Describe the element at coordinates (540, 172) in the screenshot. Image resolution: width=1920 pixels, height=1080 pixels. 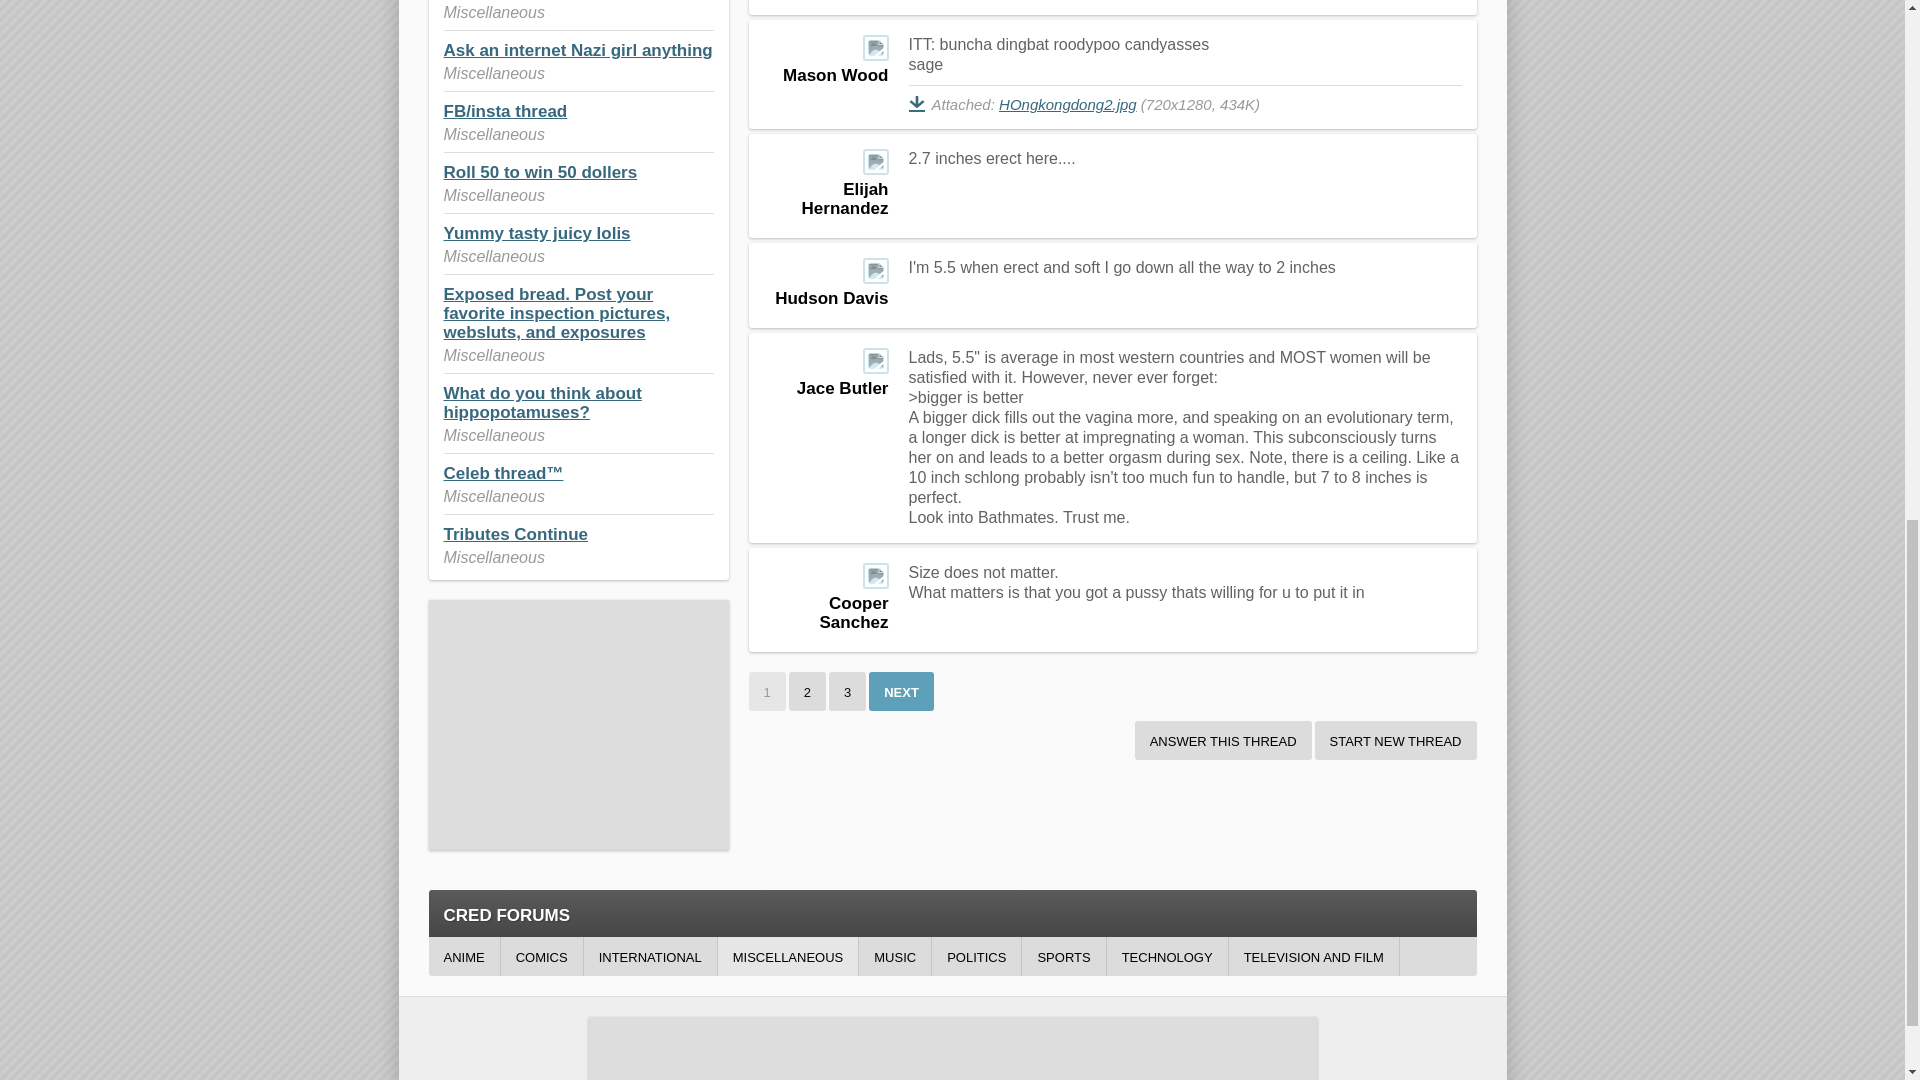
I see `Roll 50 to win 50 dollers` at that location.